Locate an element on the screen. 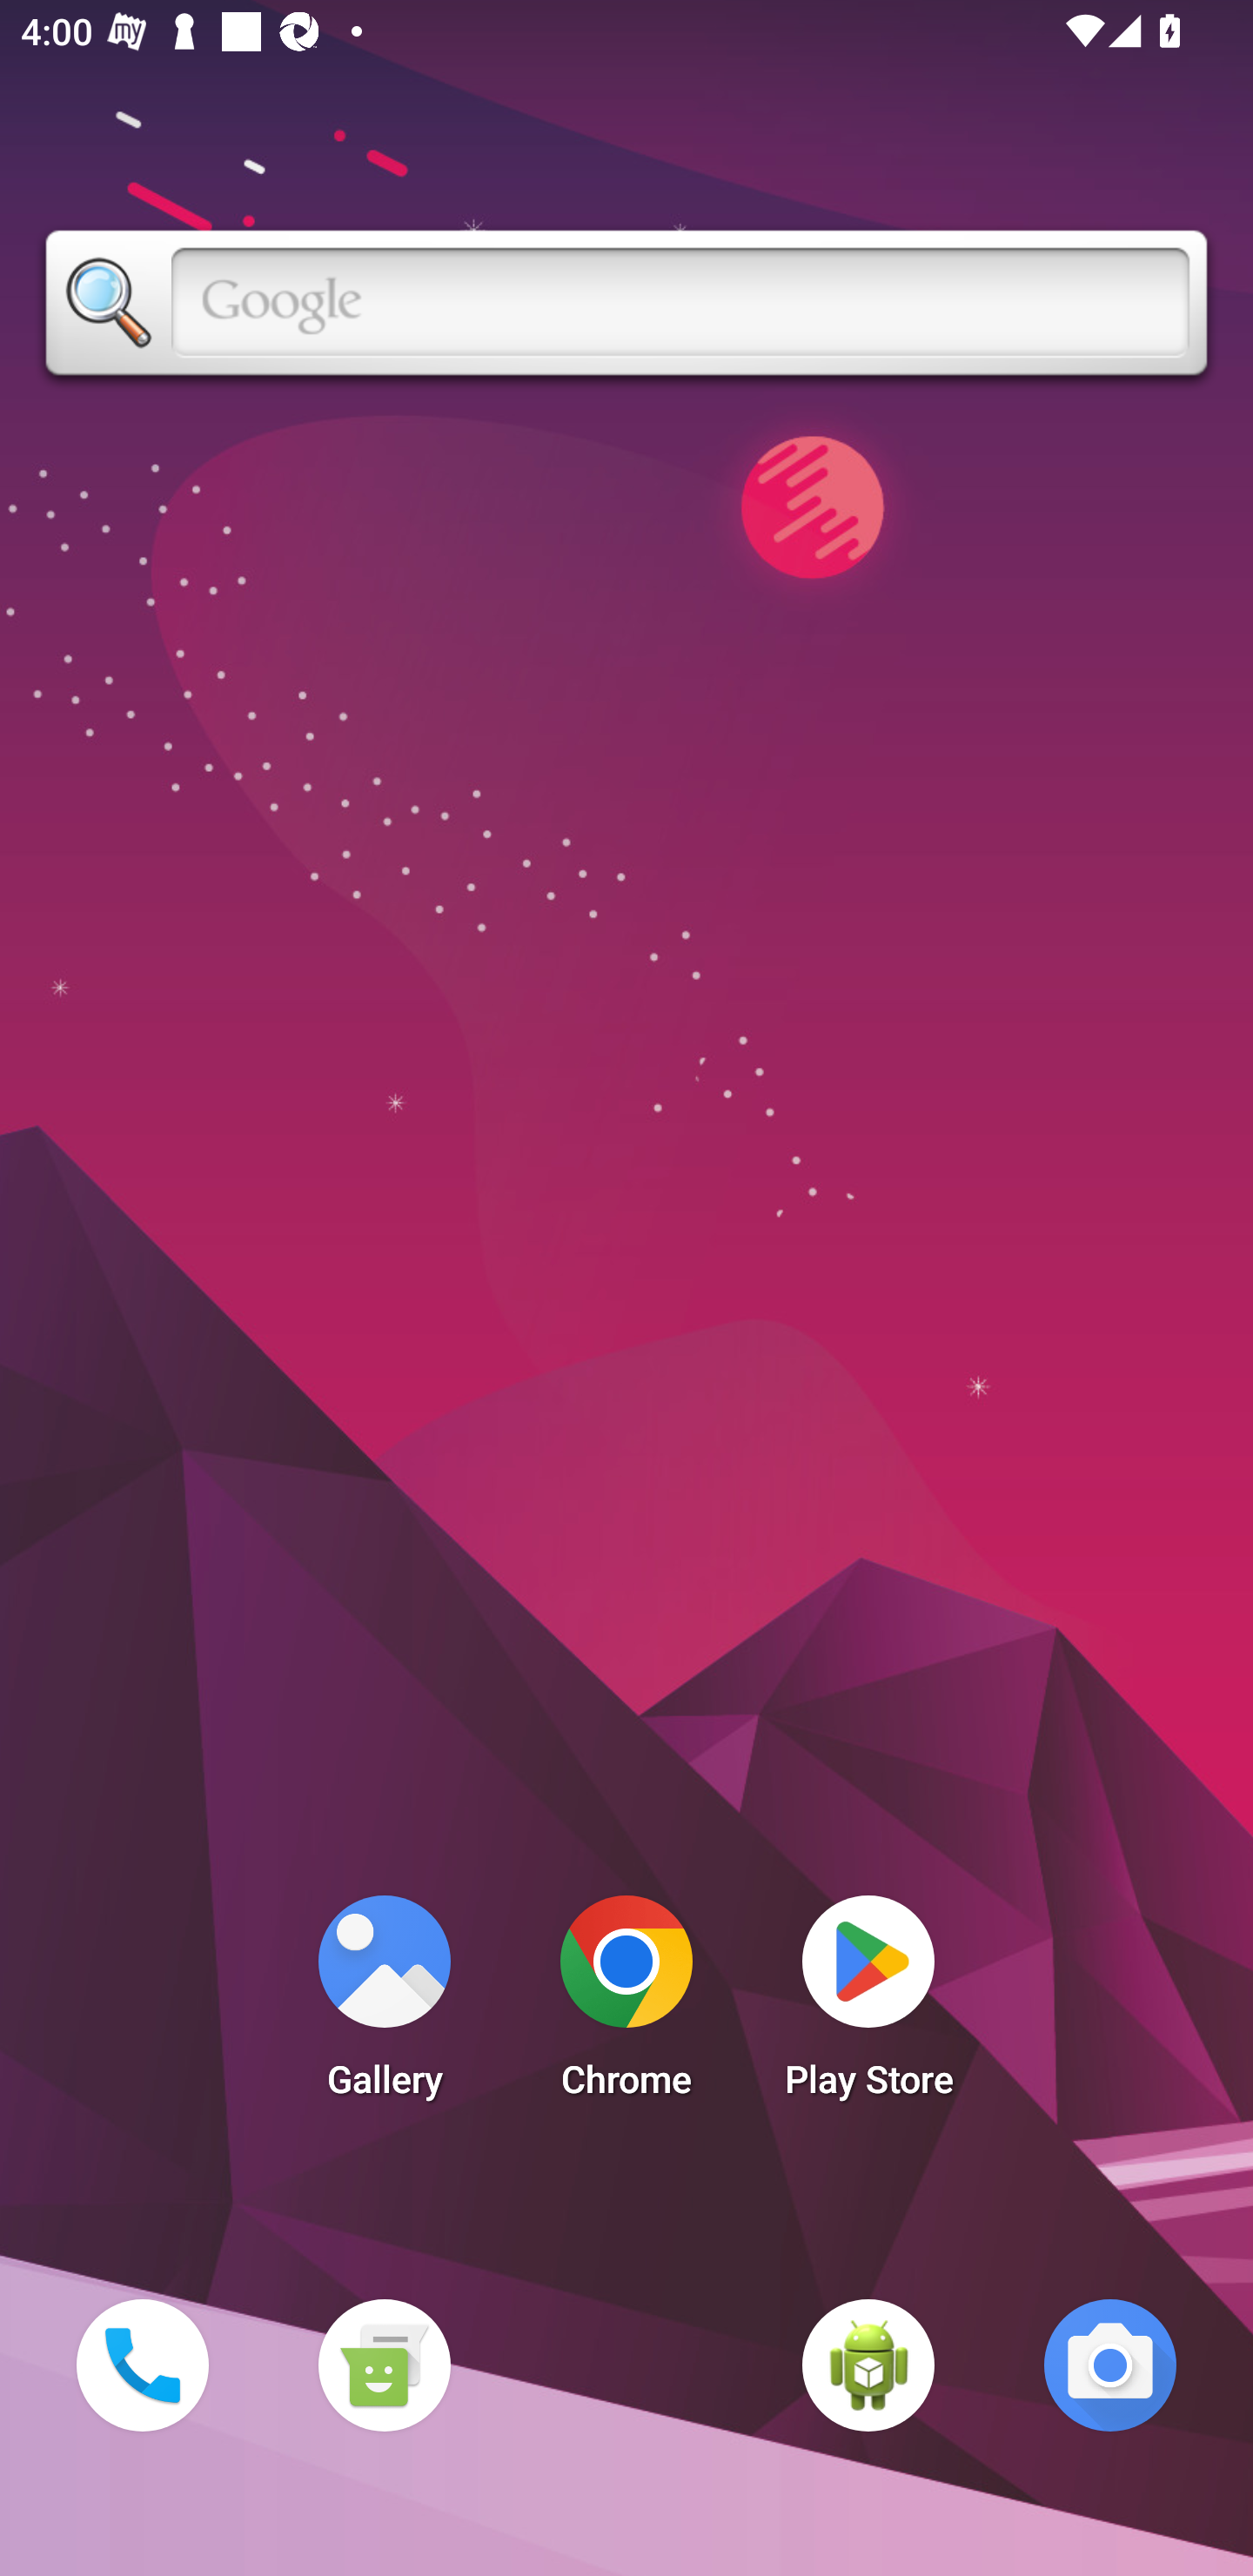 This screenshot has width=1253, height=2576. Messaging is located at coordinates (384, 2365).